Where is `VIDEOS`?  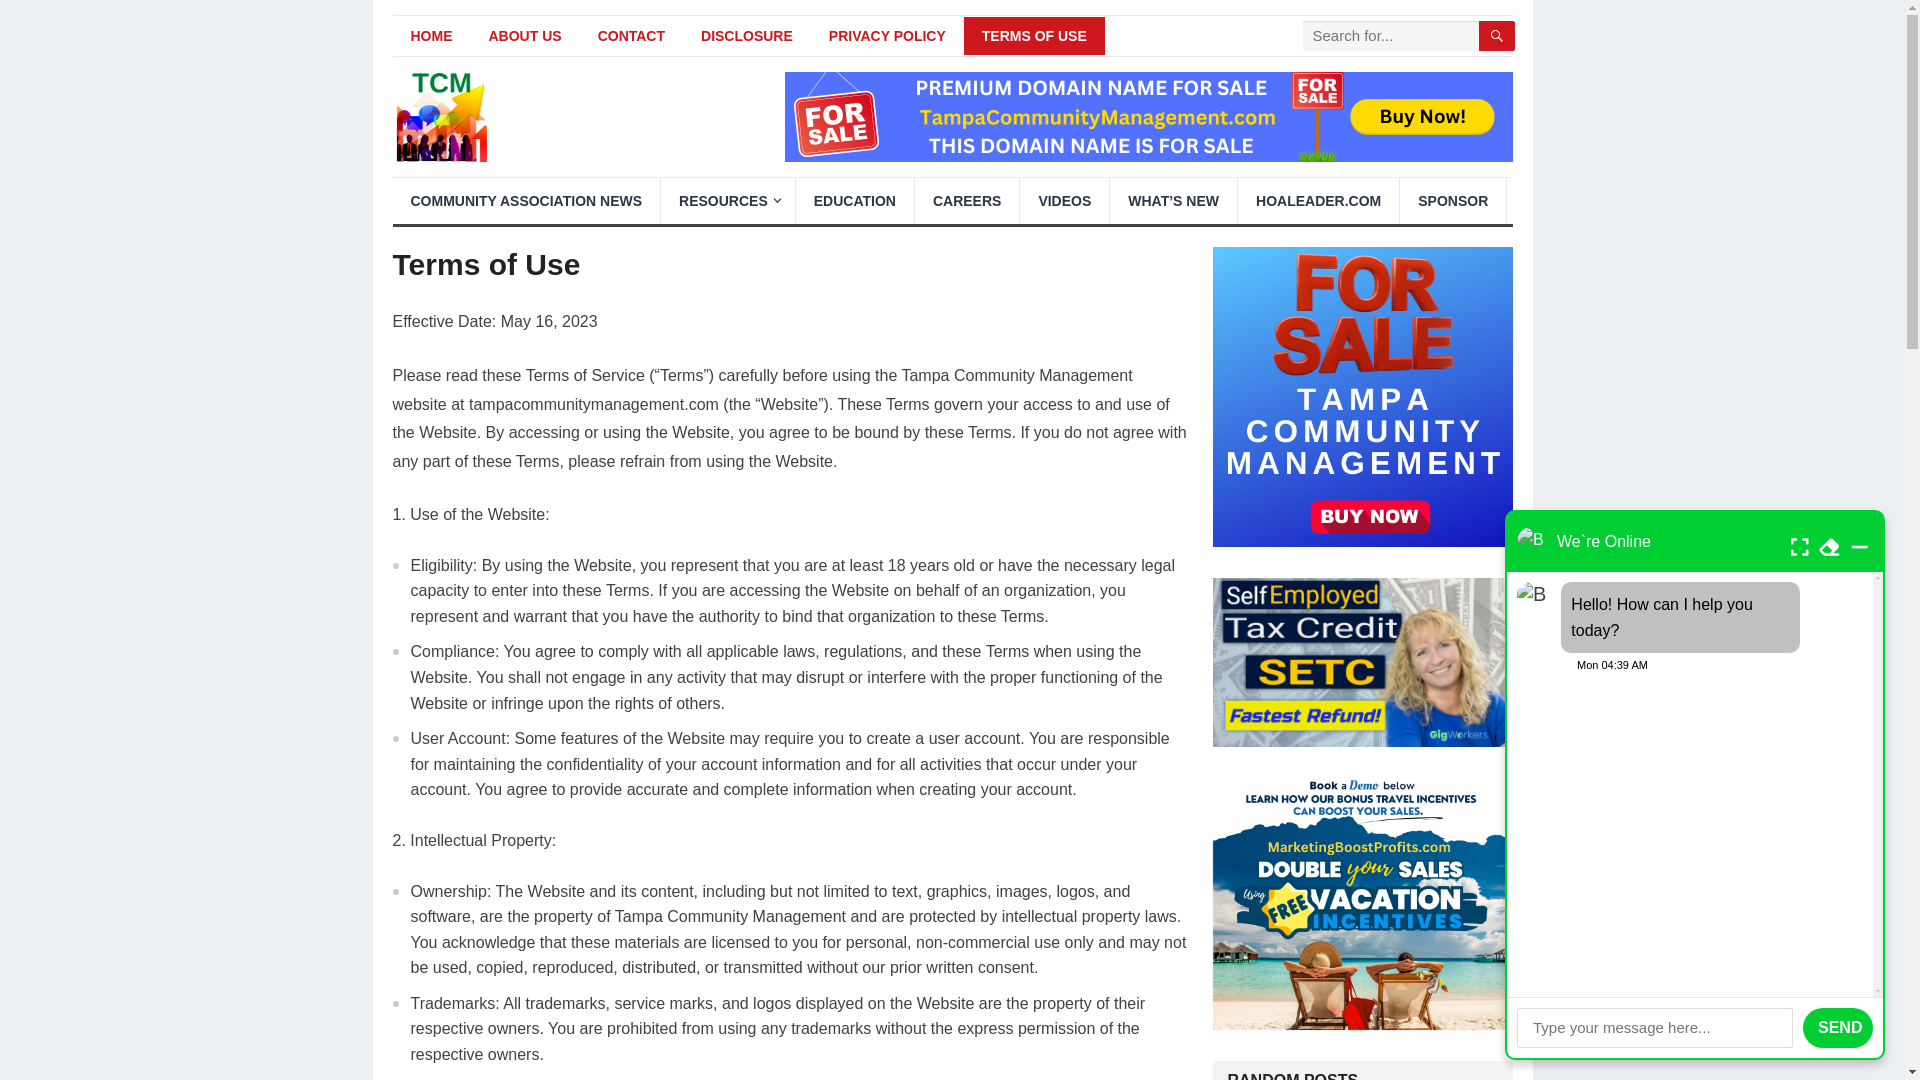
VIDEOS is located at coordinates (1064, 200).